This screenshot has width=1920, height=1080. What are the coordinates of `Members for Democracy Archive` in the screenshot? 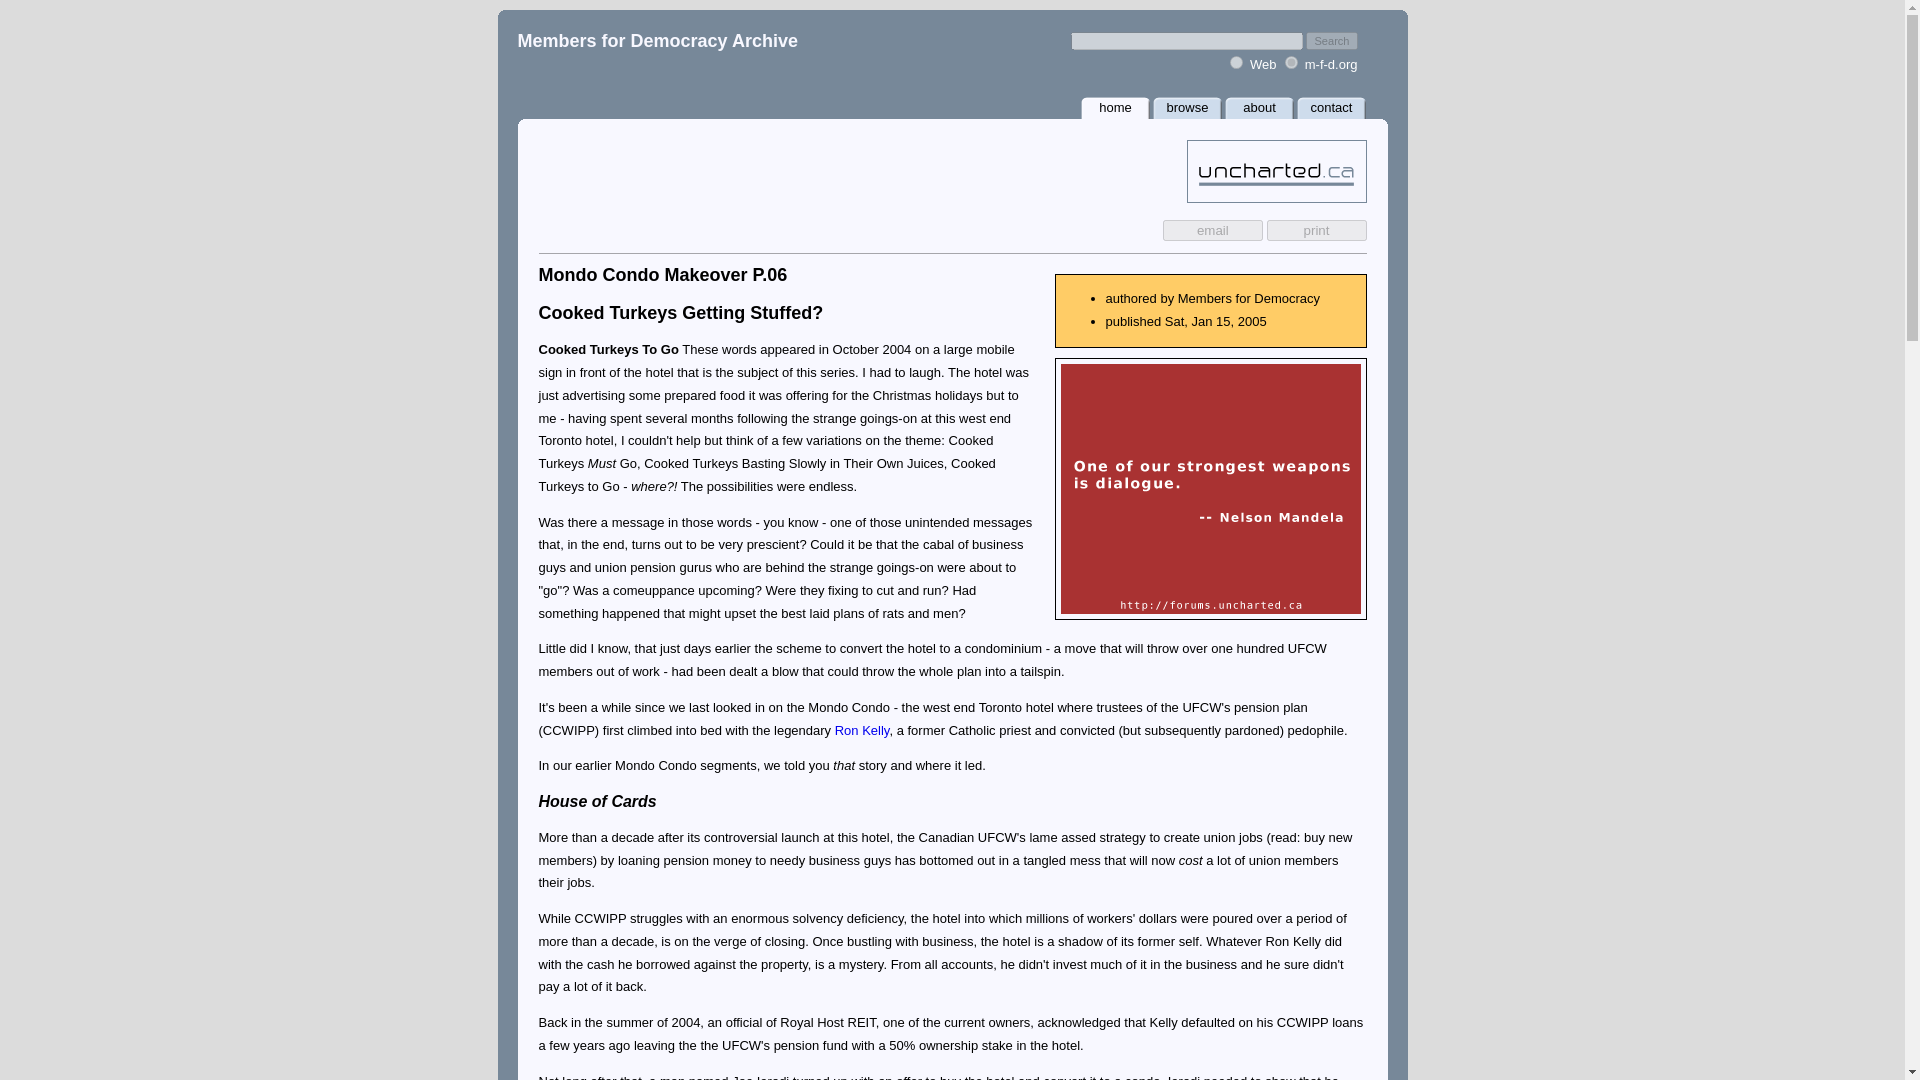 It's located at (658, 40).